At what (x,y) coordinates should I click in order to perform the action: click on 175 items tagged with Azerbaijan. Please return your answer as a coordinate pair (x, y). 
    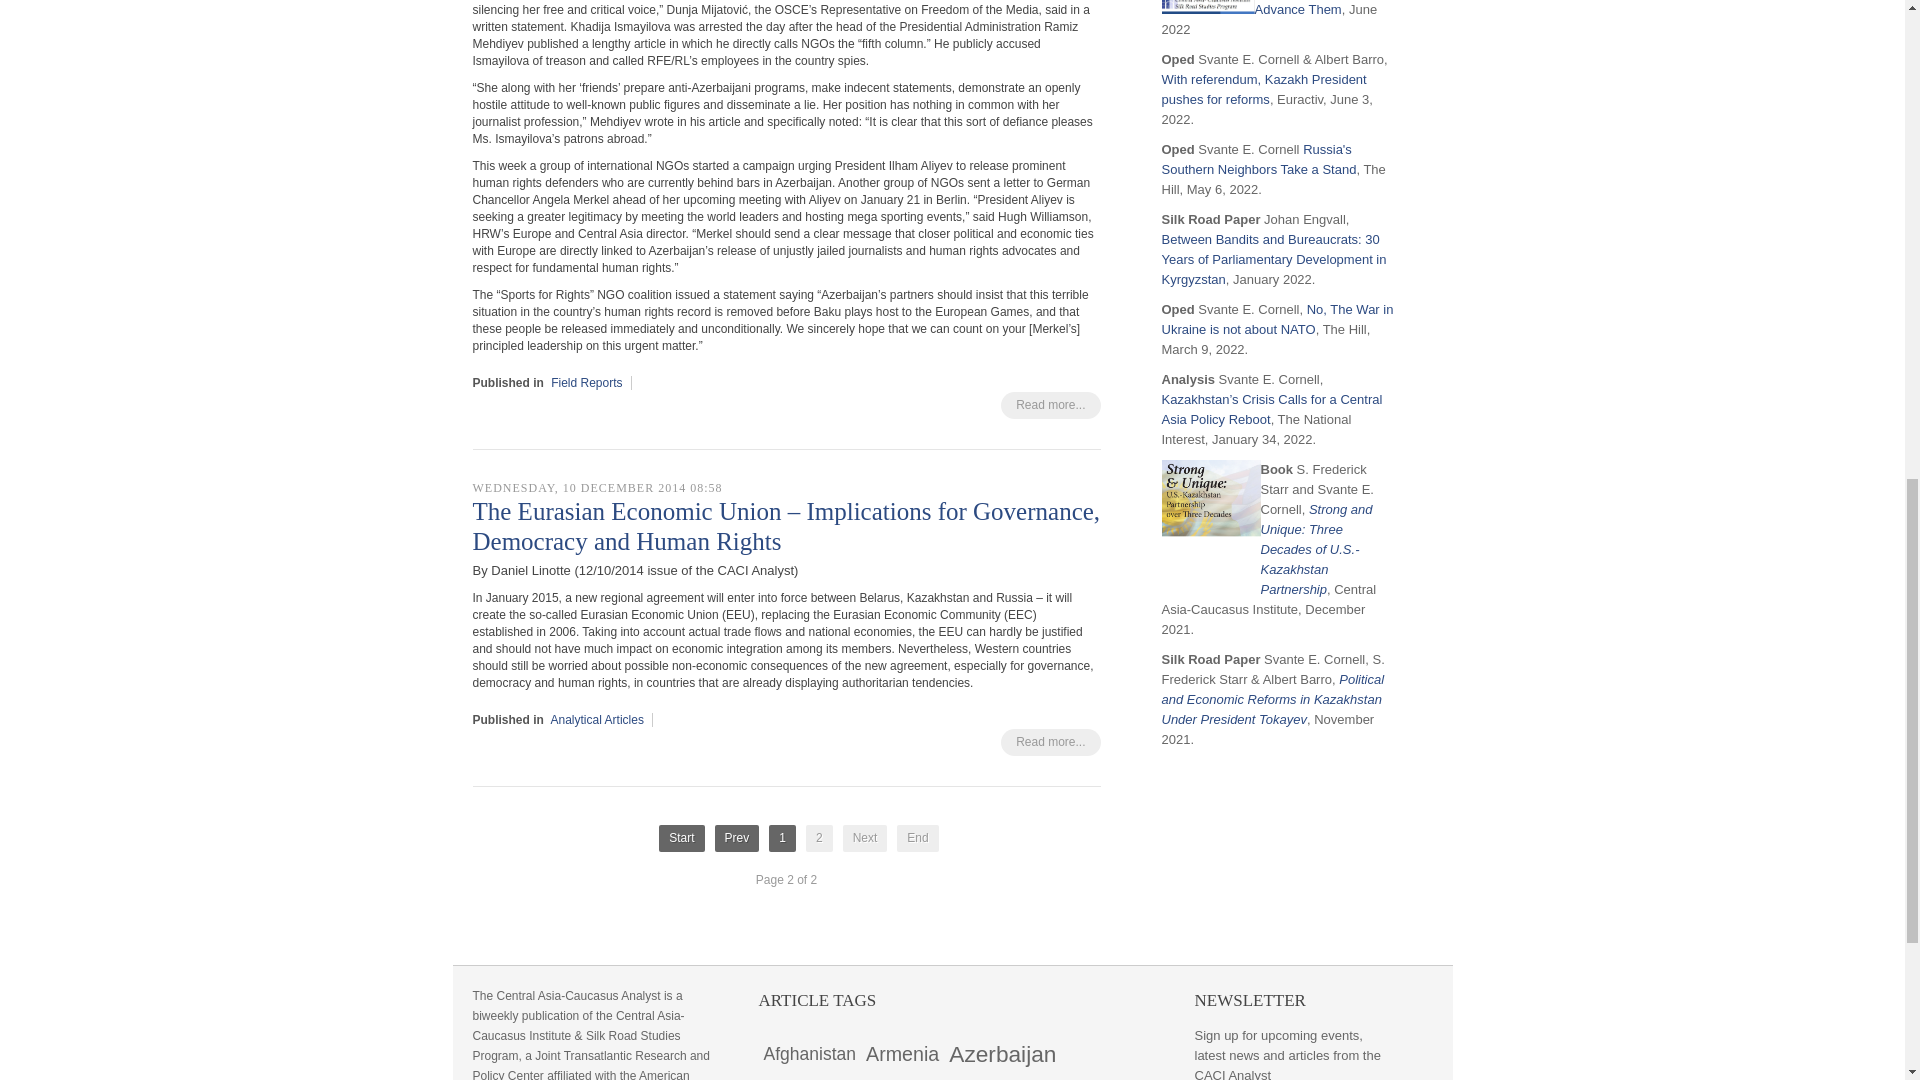
    Looking at the image, I should click on (1002, 1053).